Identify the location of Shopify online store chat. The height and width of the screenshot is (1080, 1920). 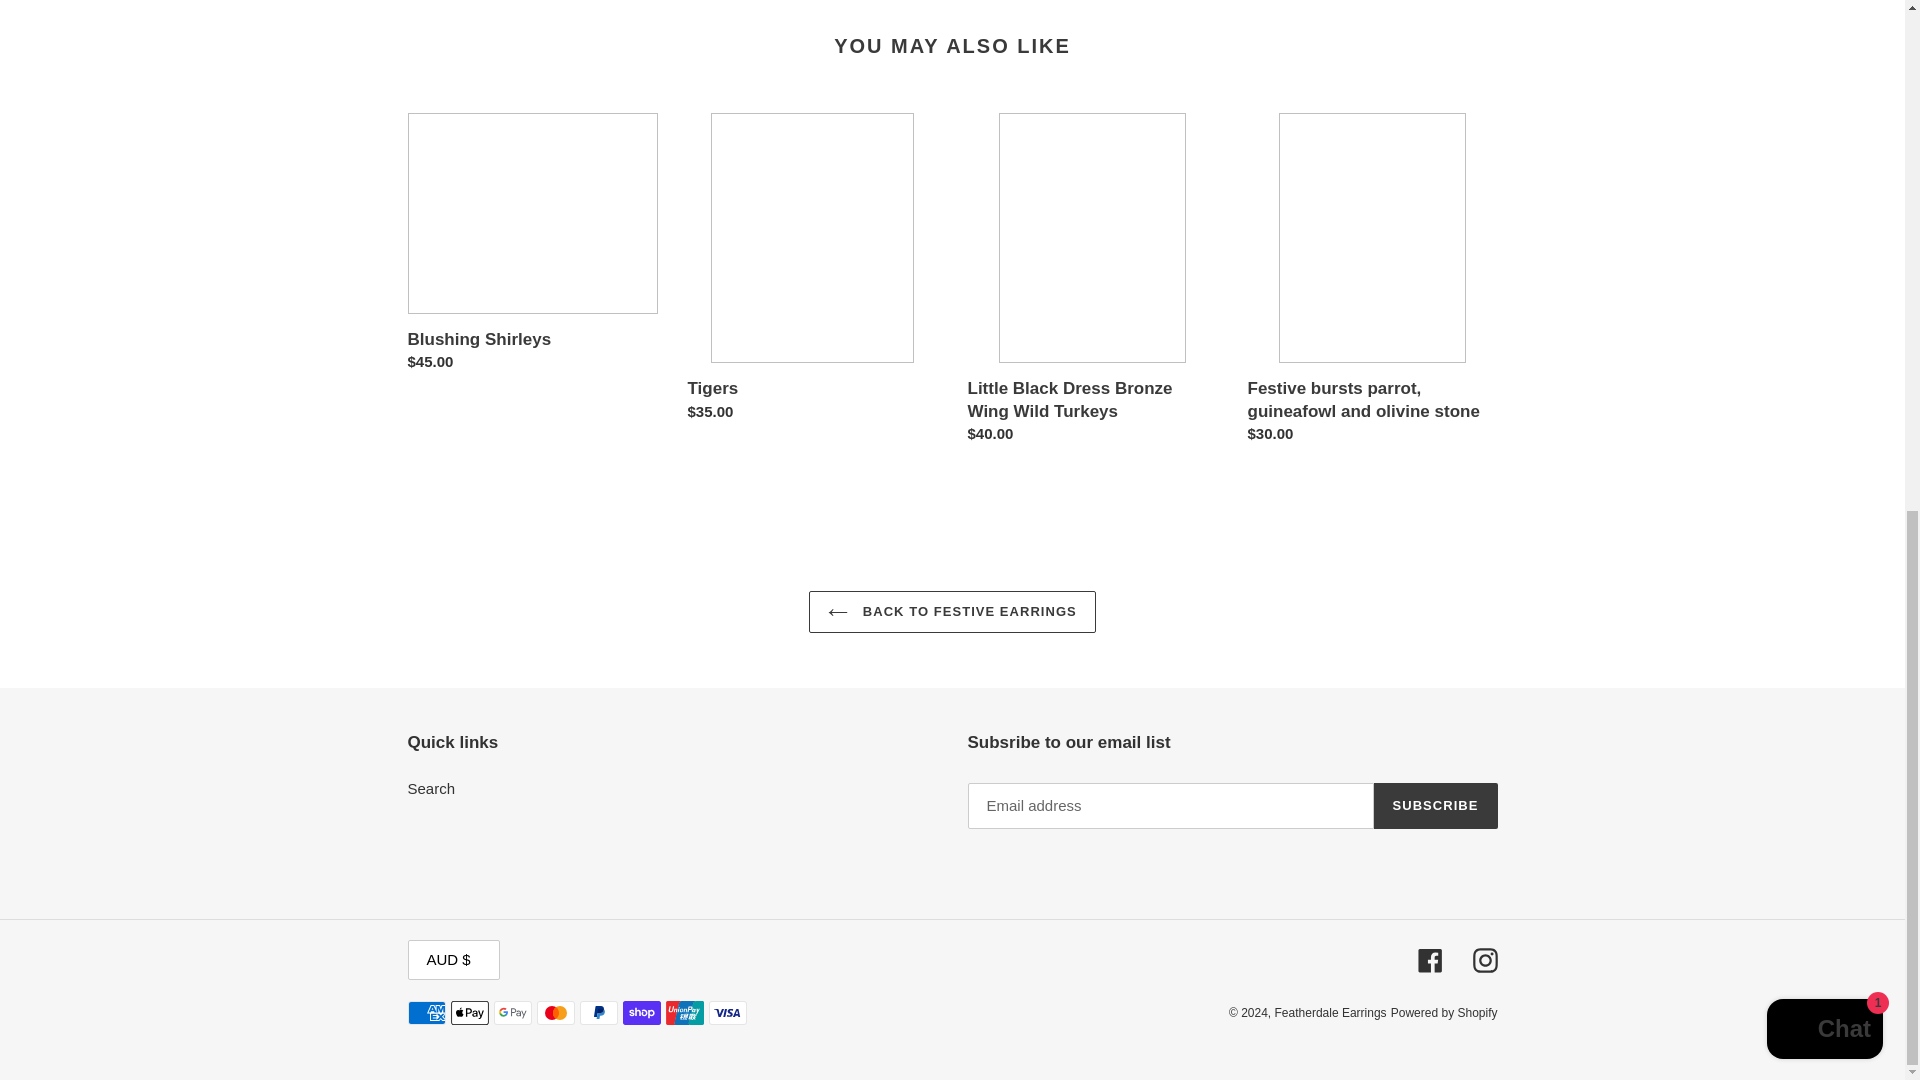
(1824, 66).